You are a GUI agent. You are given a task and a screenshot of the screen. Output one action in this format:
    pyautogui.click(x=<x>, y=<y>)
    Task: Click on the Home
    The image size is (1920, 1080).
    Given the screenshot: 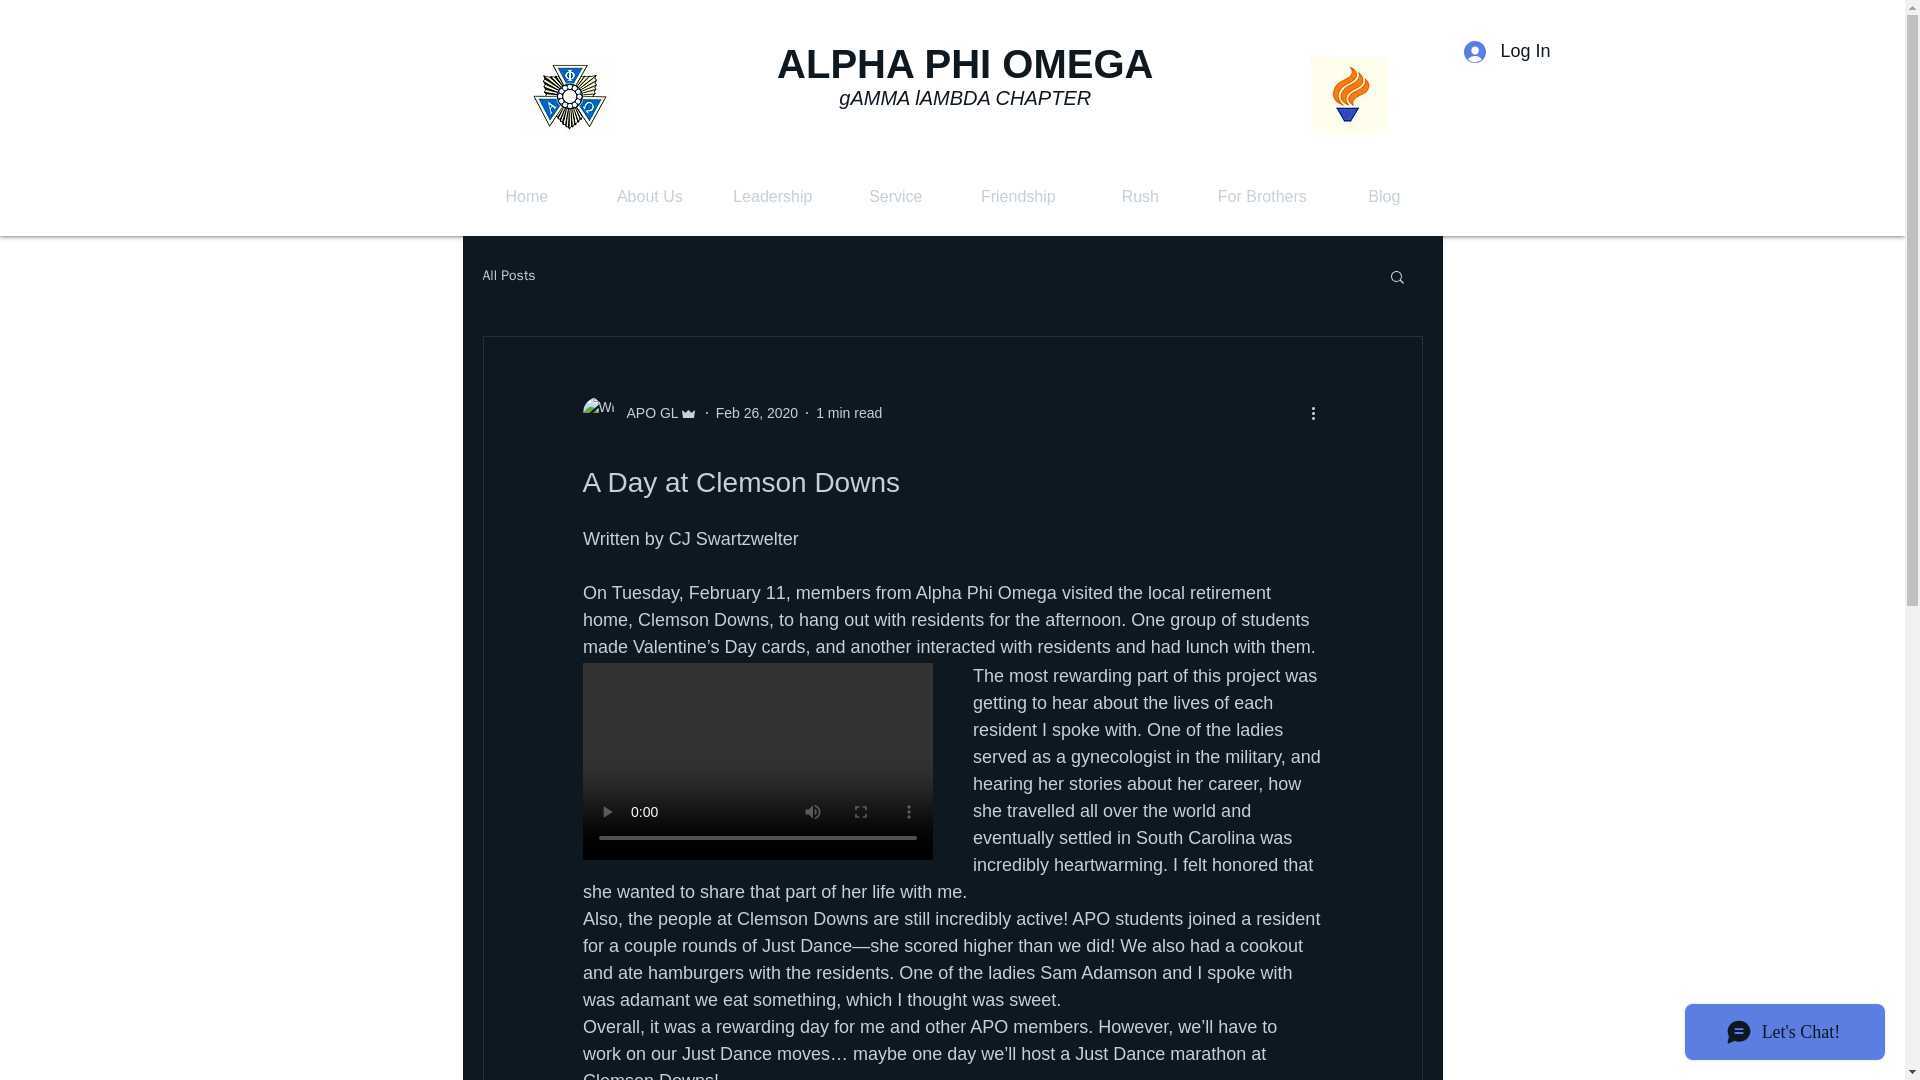 What is the action you would take?
    pyautogui.click(x=526, y=196)
    